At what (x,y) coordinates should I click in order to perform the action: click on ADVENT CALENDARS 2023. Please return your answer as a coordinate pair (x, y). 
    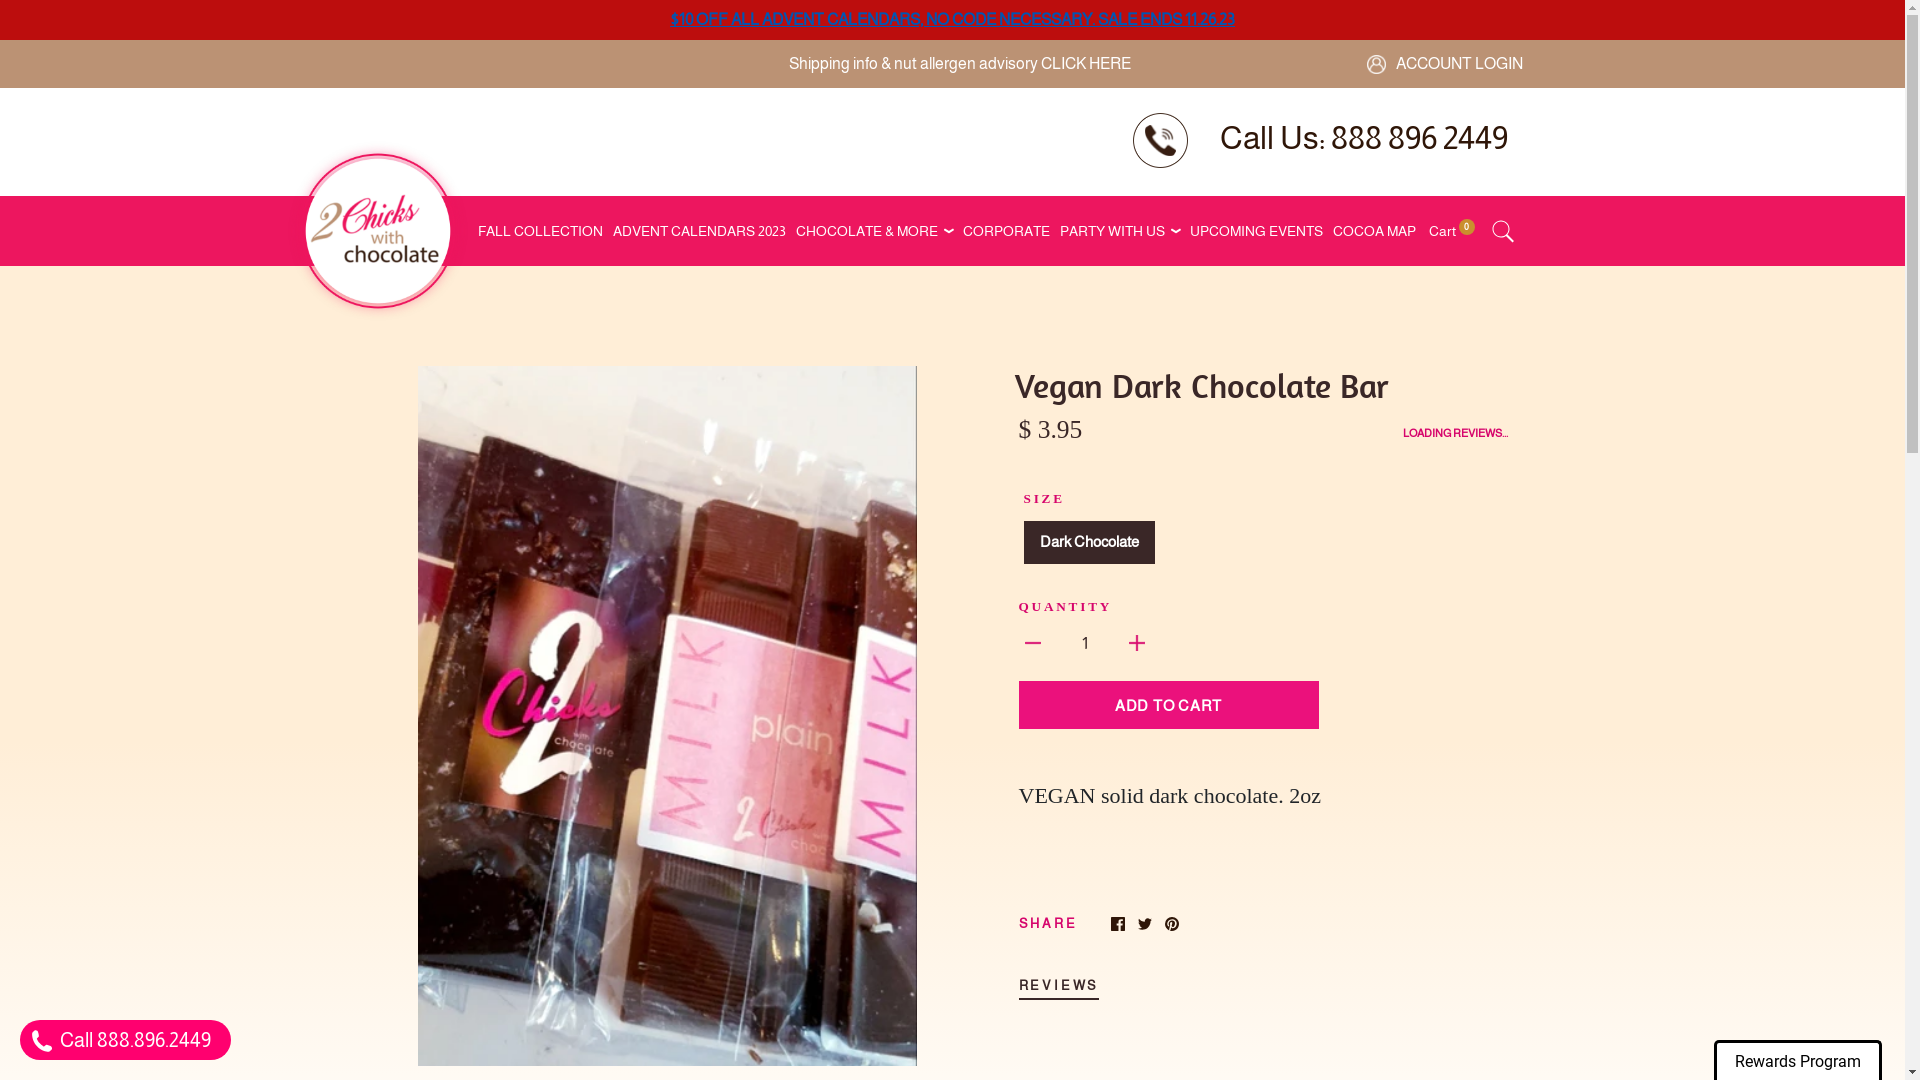
    Looking at the image, I should click on (700, 231).